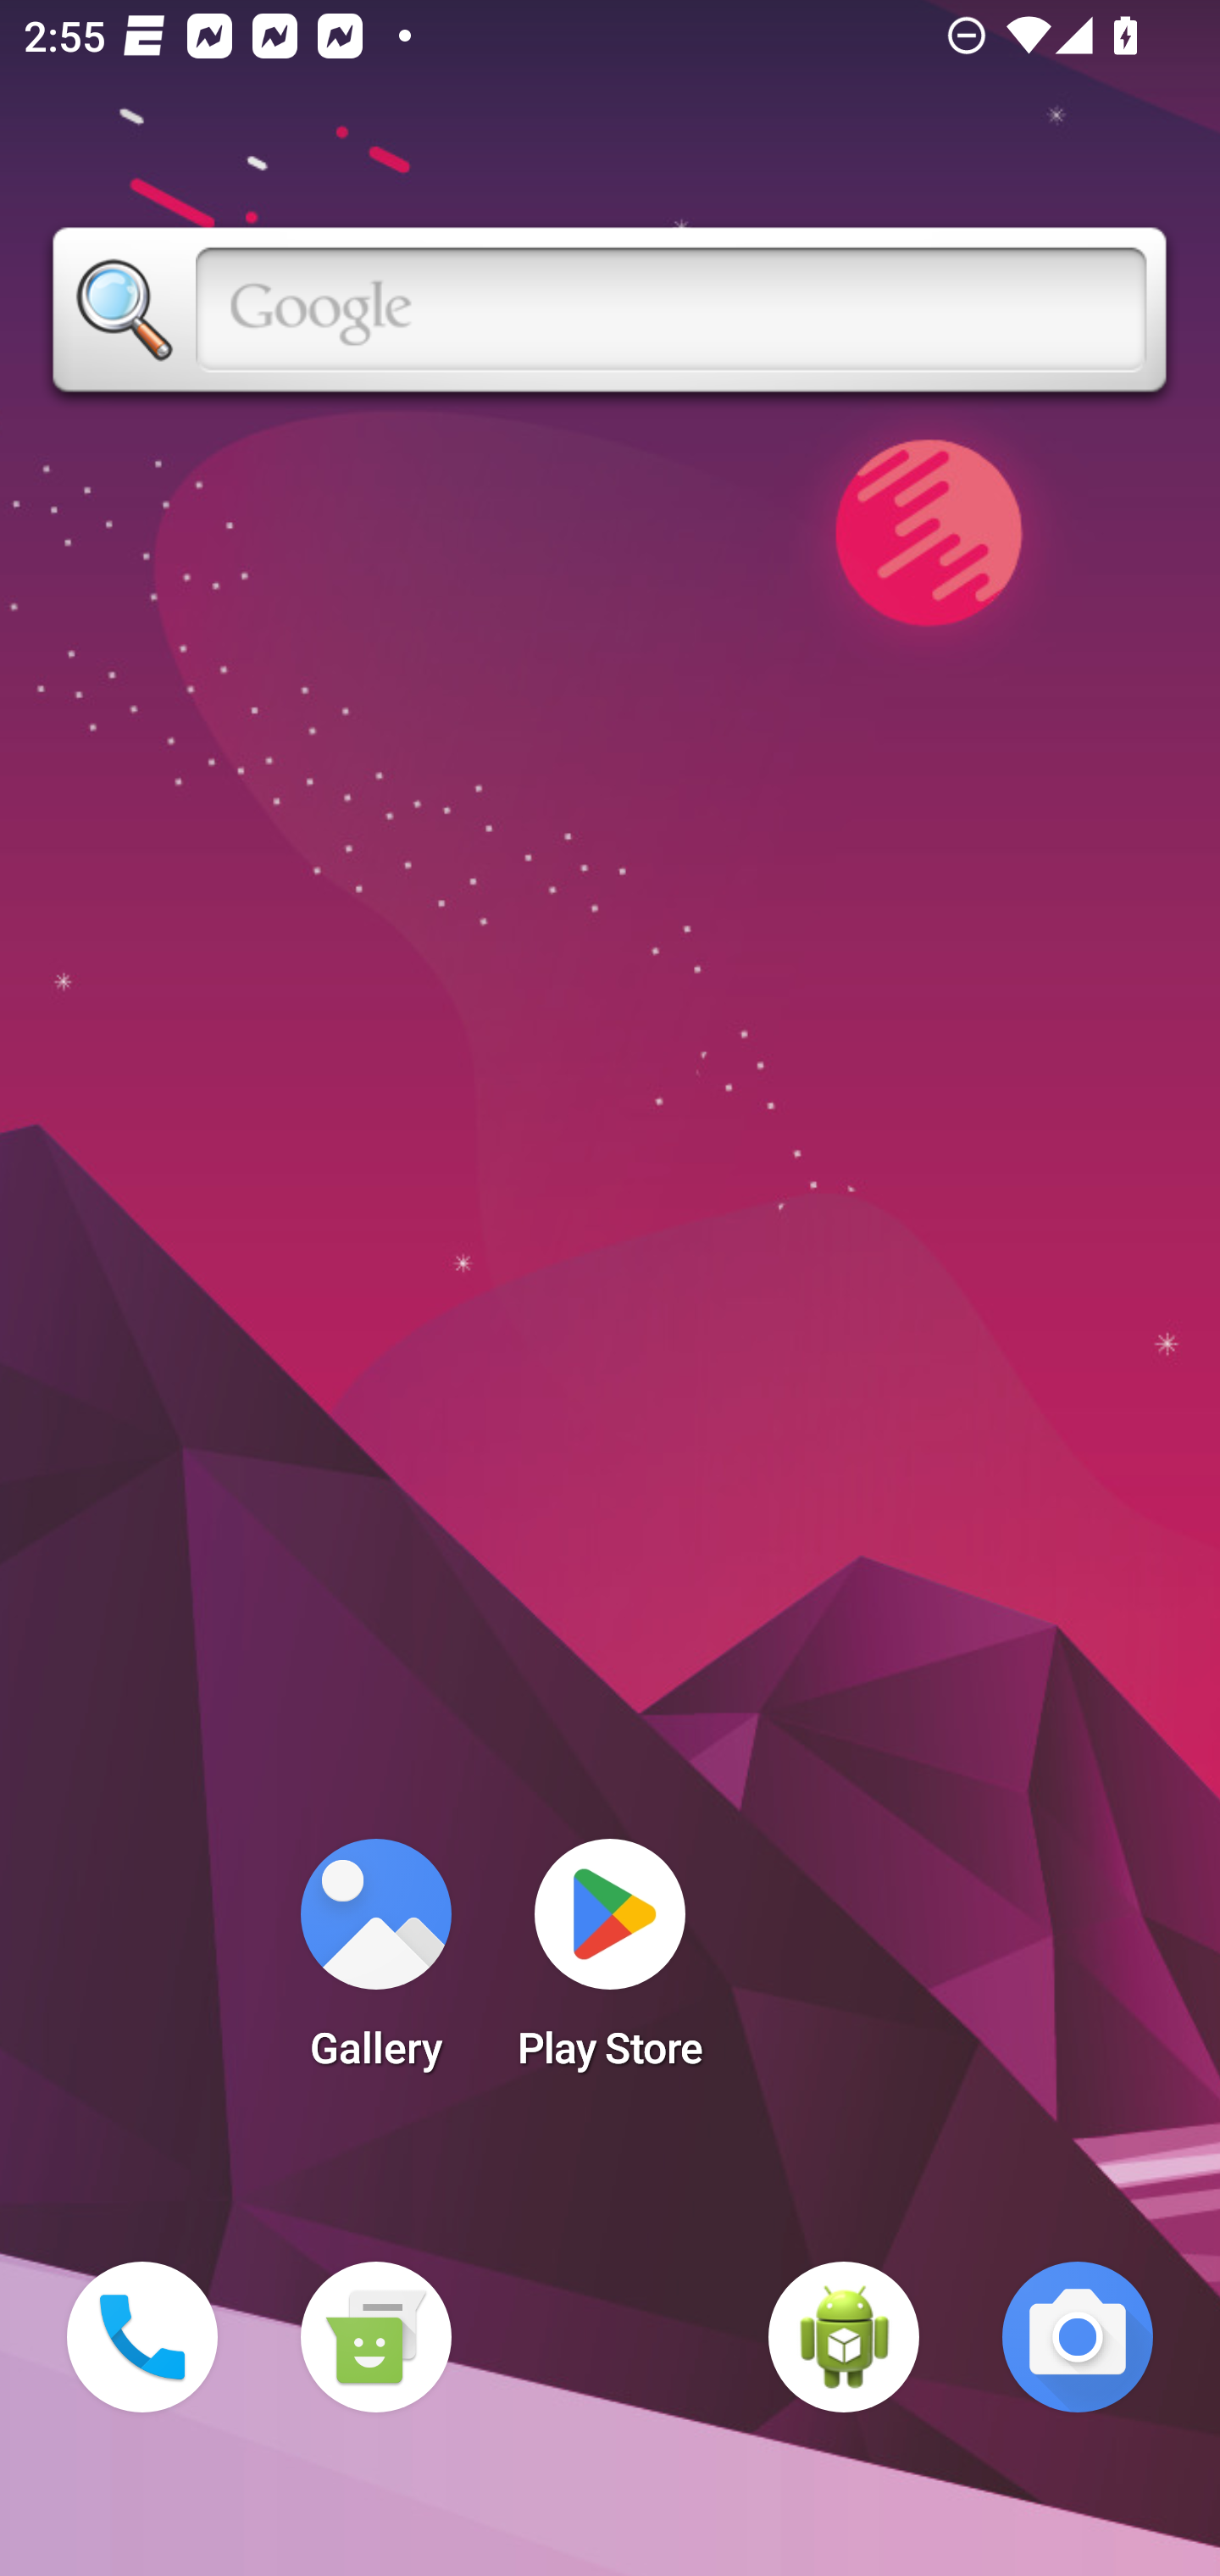 Image resolution: width=1220 pixels, height=2576 pixels. What do you see at coordinates (1078, 2337) in the screenshot?
I see `Camera` at bounding box center [1078, 2337].